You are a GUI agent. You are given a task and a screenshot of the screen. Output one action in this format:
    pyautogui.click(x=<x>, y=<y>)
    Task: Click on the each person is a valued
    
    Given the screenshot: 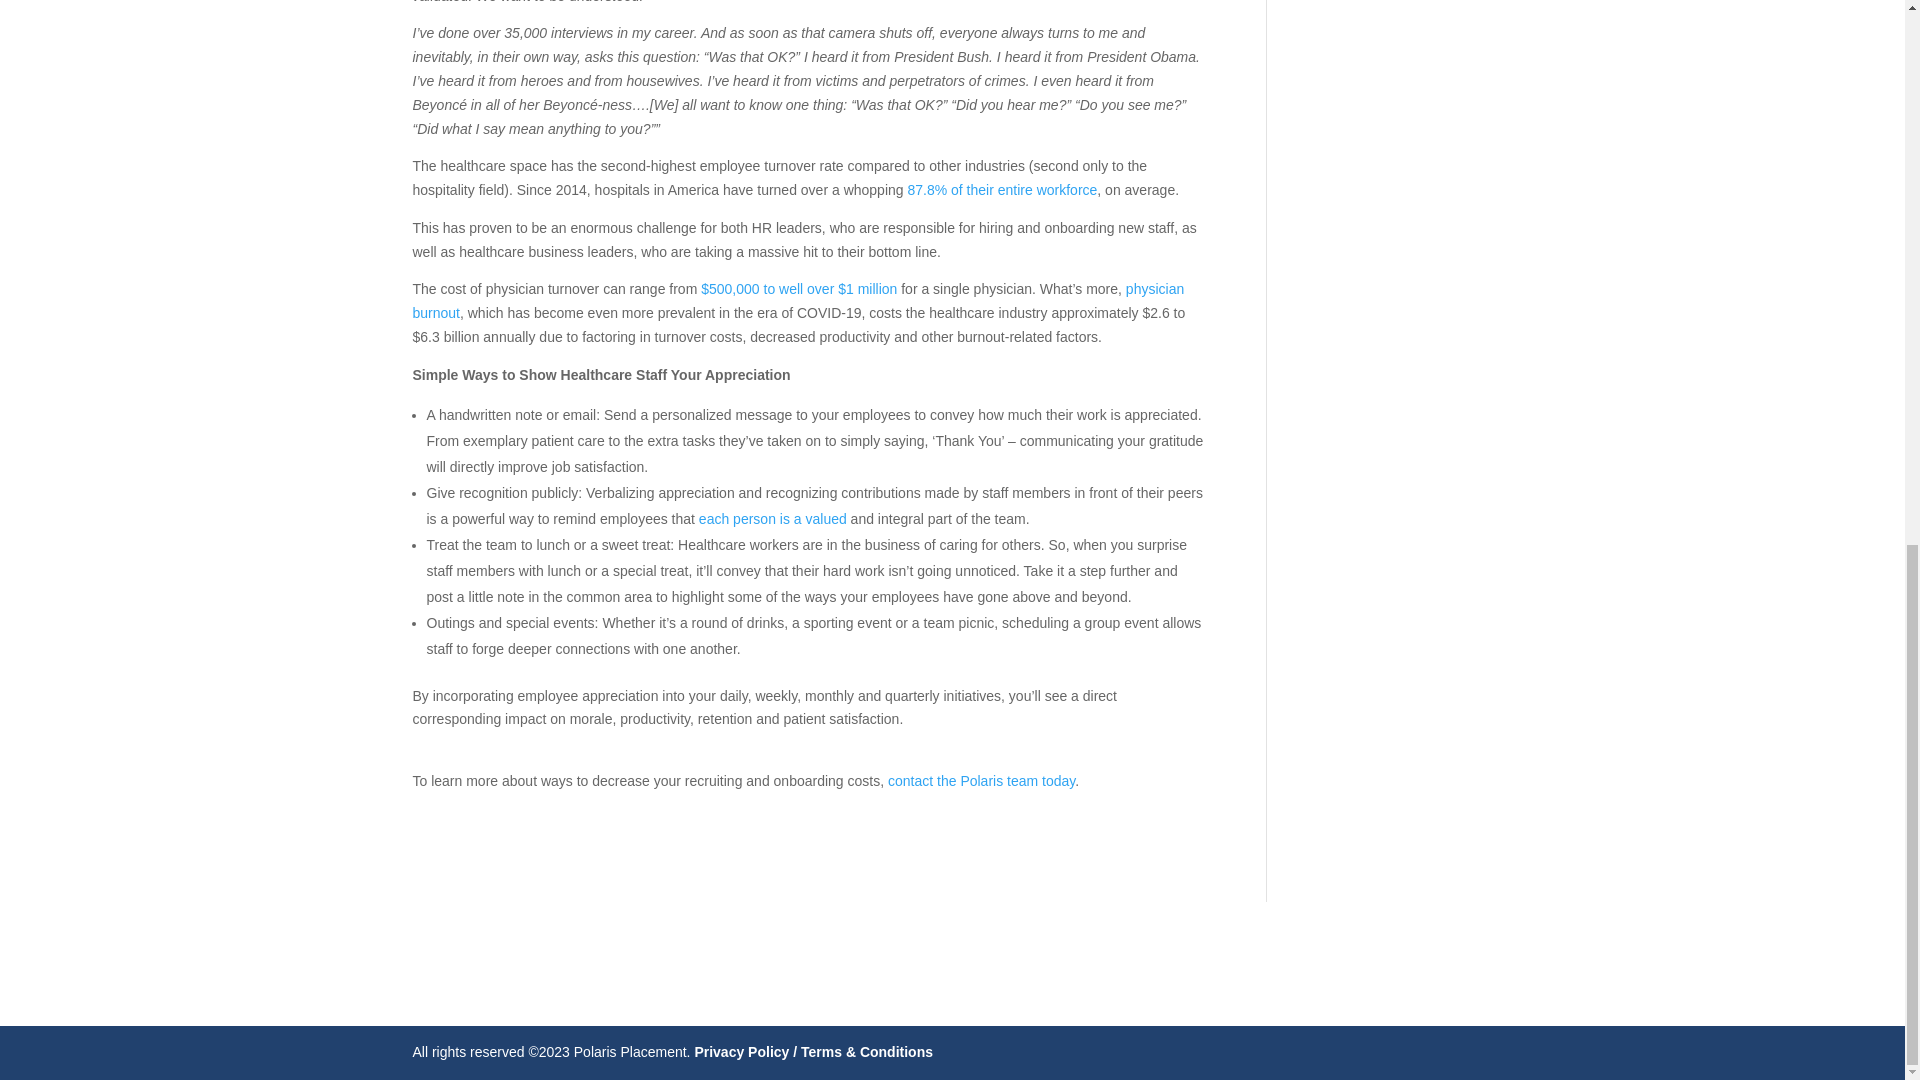 What is the action you would take?
    pyautogui.click(x=772, y=518)
    